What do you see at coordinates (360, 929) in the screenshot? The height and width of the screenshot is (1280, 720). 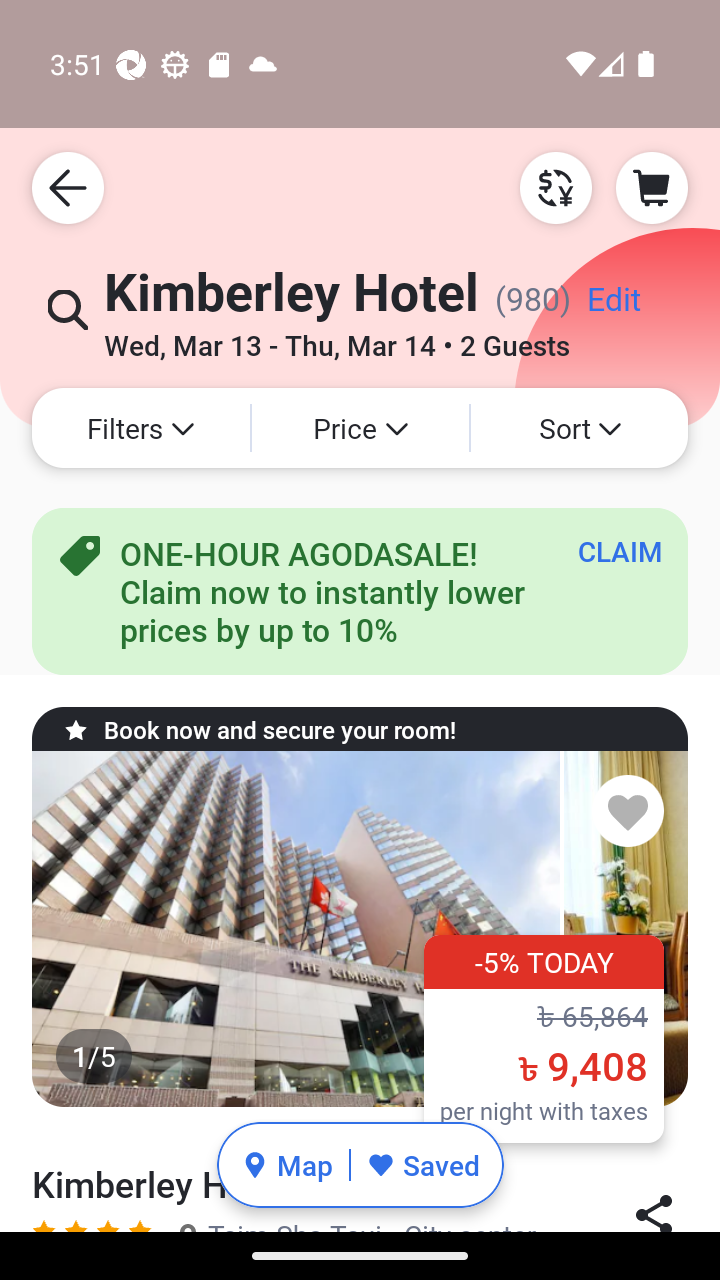 I see `1/5` at bounding box center [360, 929].